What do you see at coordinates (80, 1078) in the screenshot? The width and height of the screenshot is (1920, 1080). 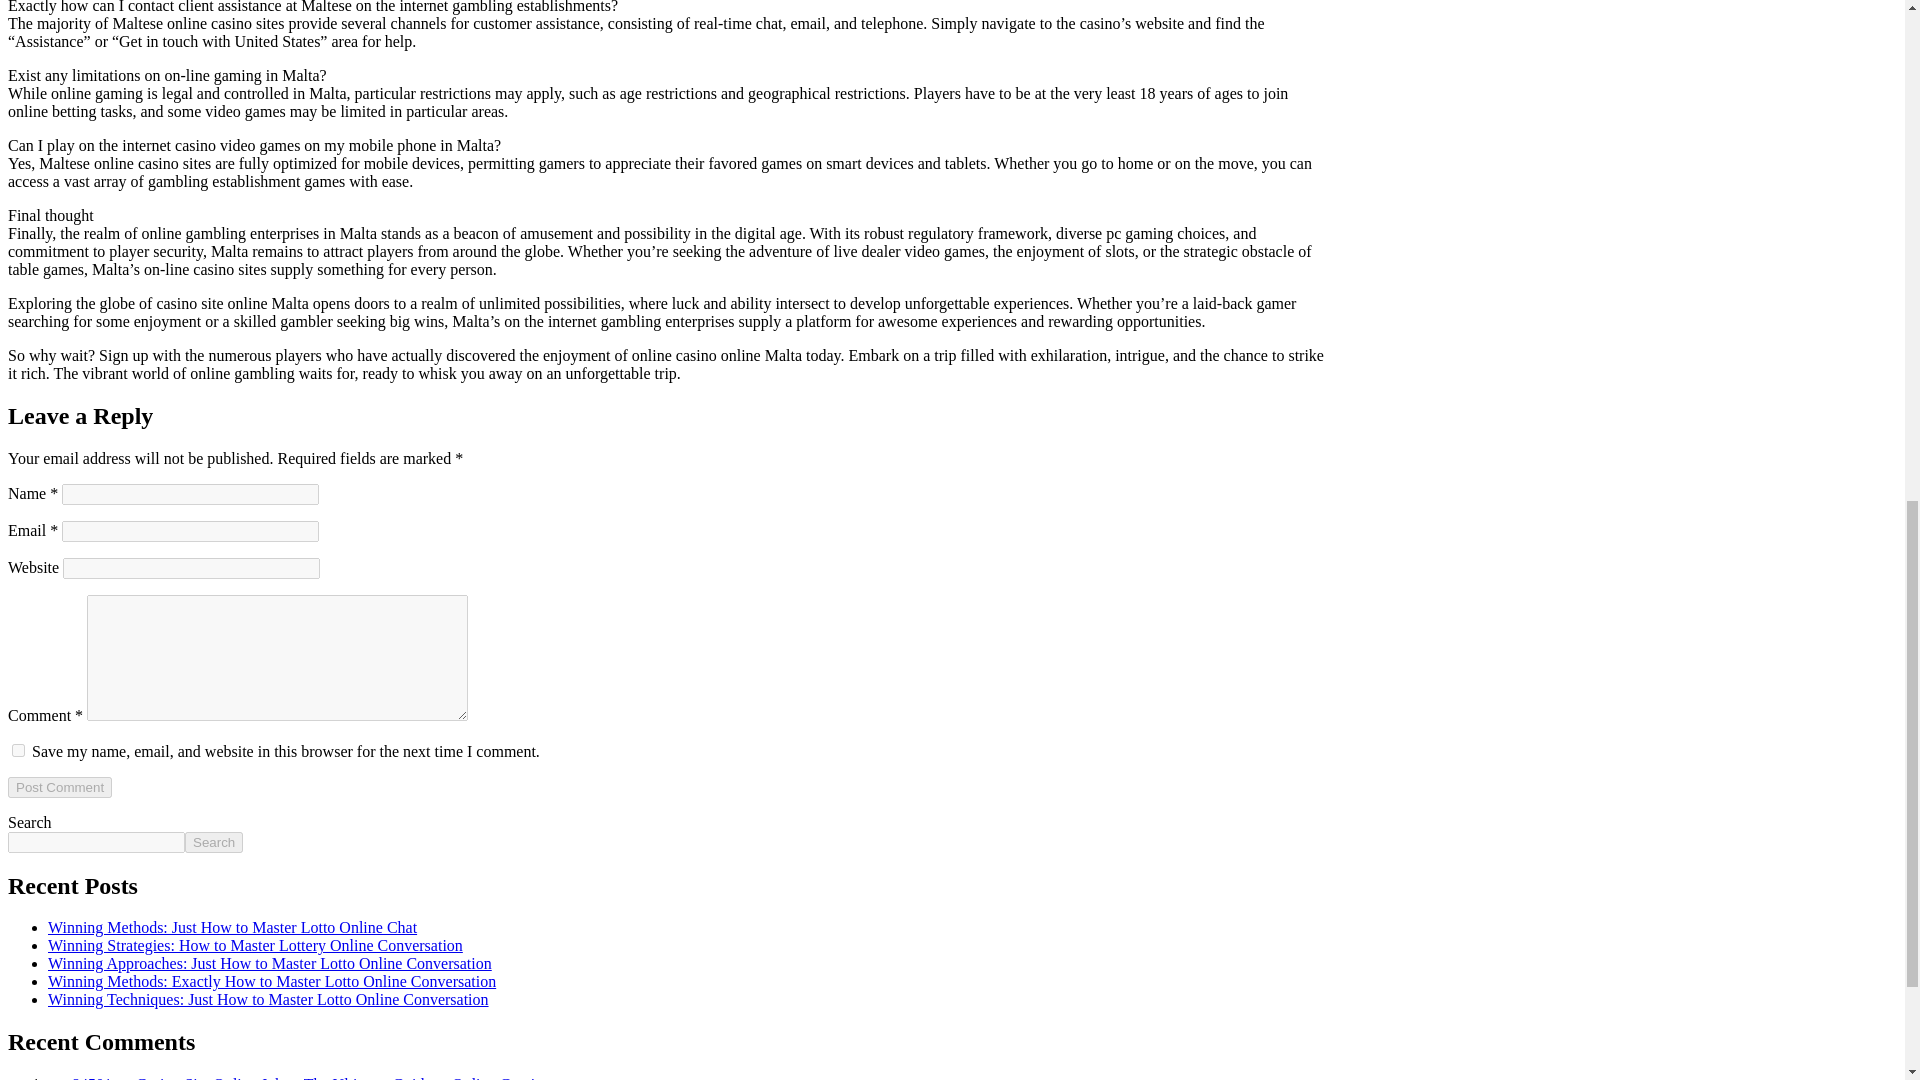 I see `oop84501` at bounding box center [80, 1078].